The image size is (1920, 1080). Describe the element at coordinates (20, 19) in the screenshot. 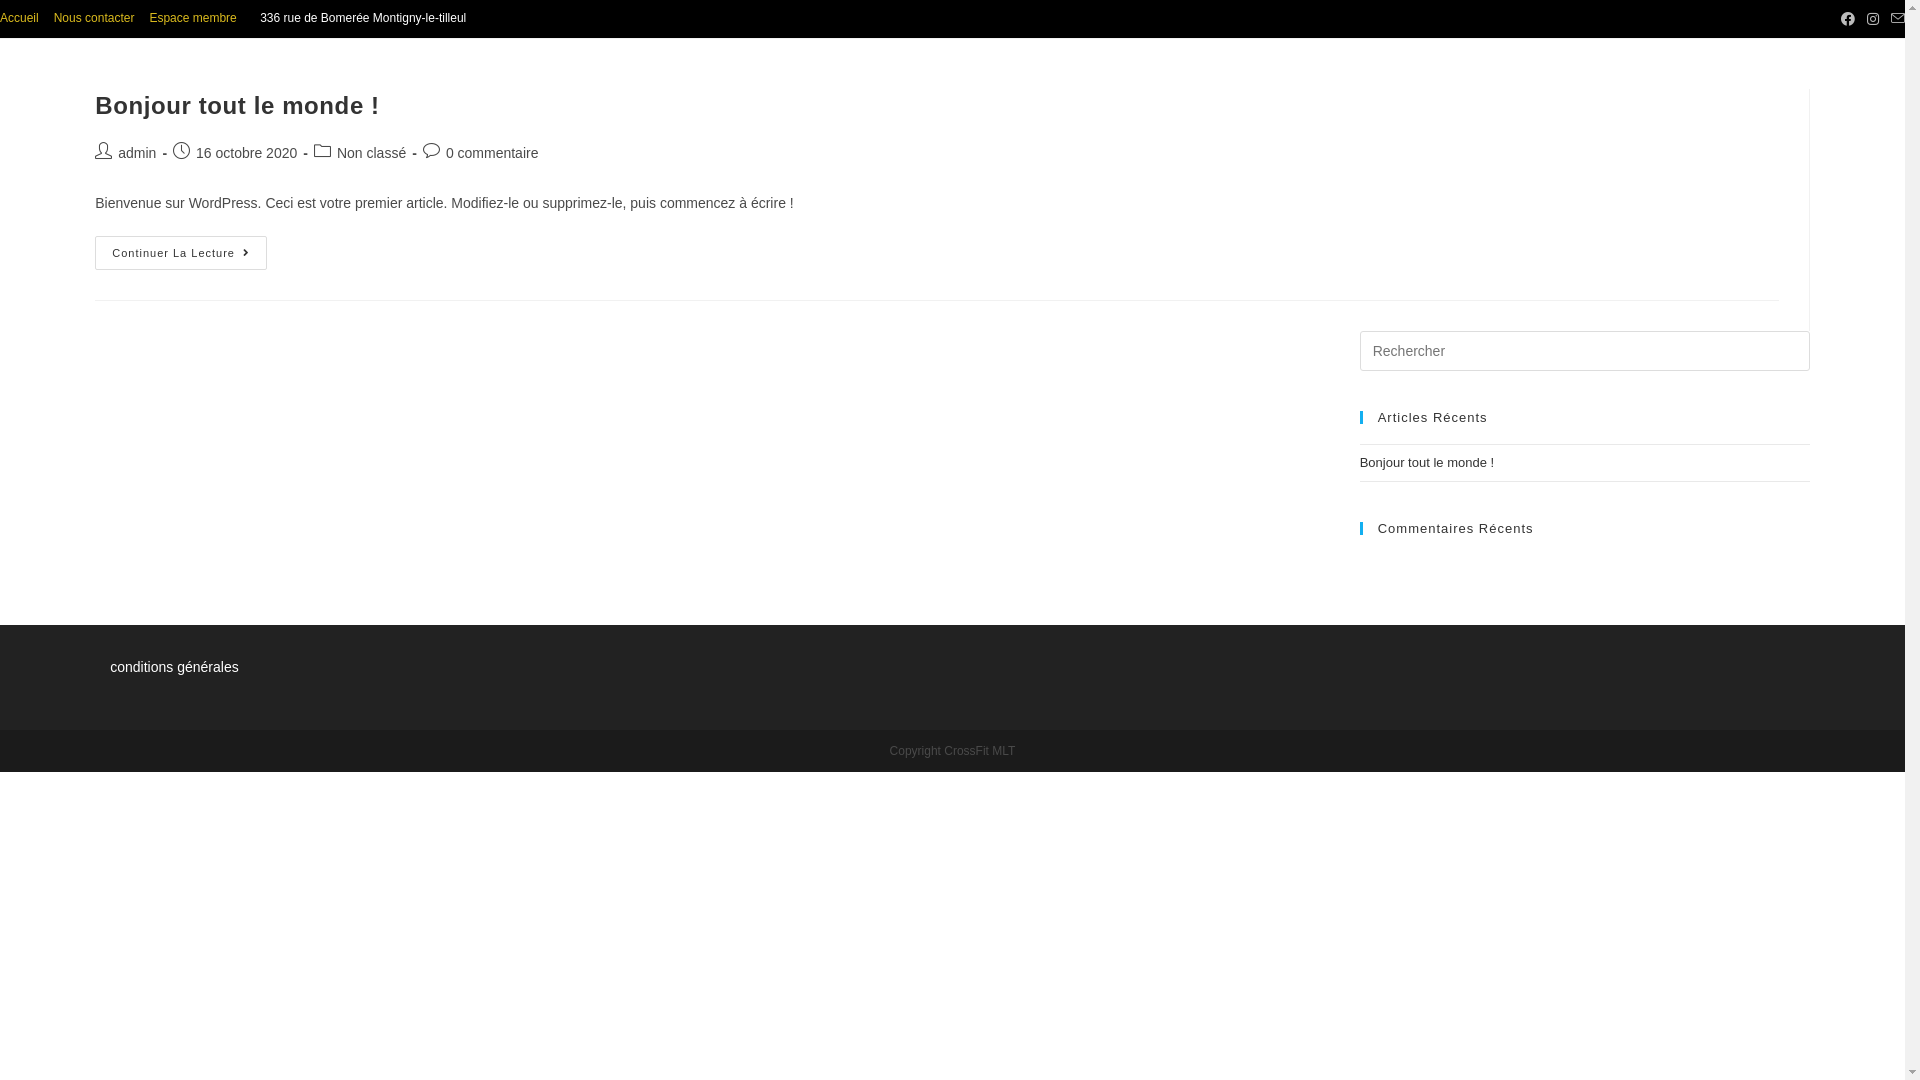

I see `Accueil` at that location.